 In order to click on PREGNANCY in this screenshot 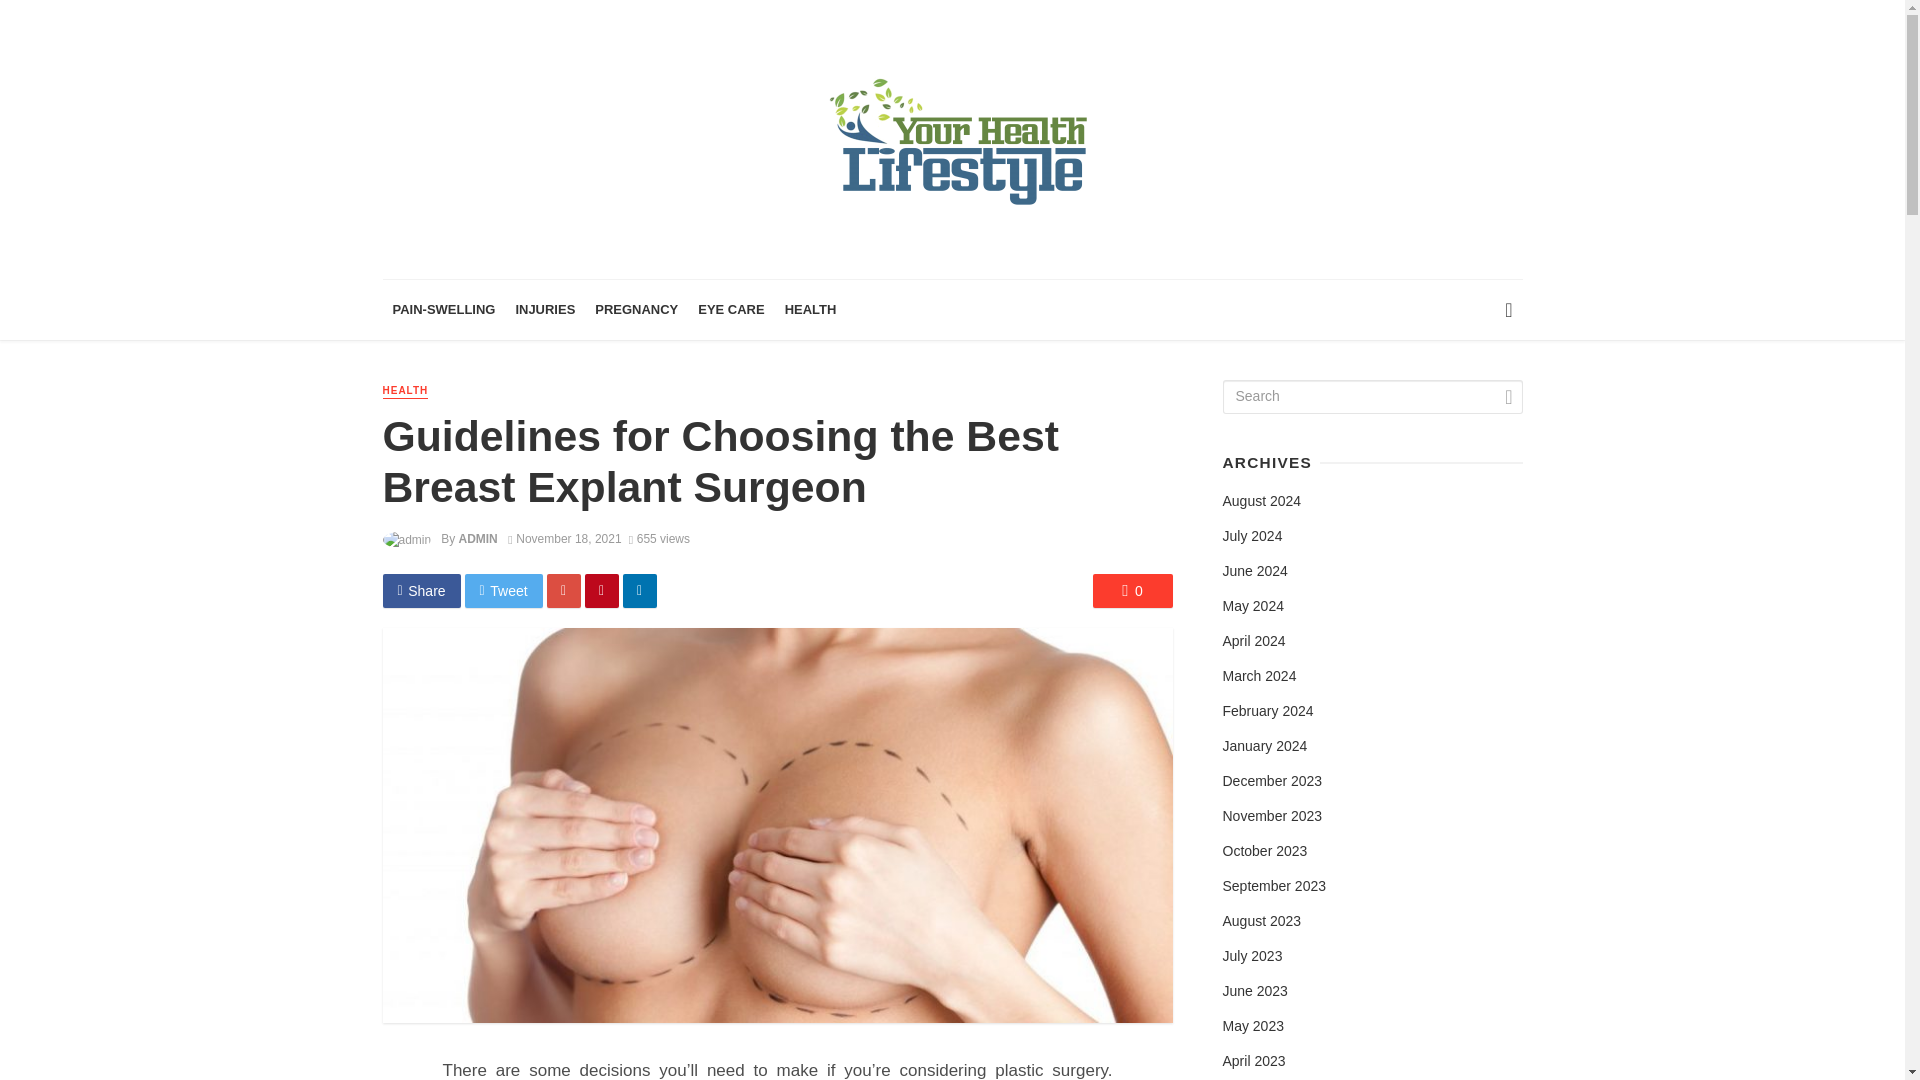, I will do `click(636, 310)`.